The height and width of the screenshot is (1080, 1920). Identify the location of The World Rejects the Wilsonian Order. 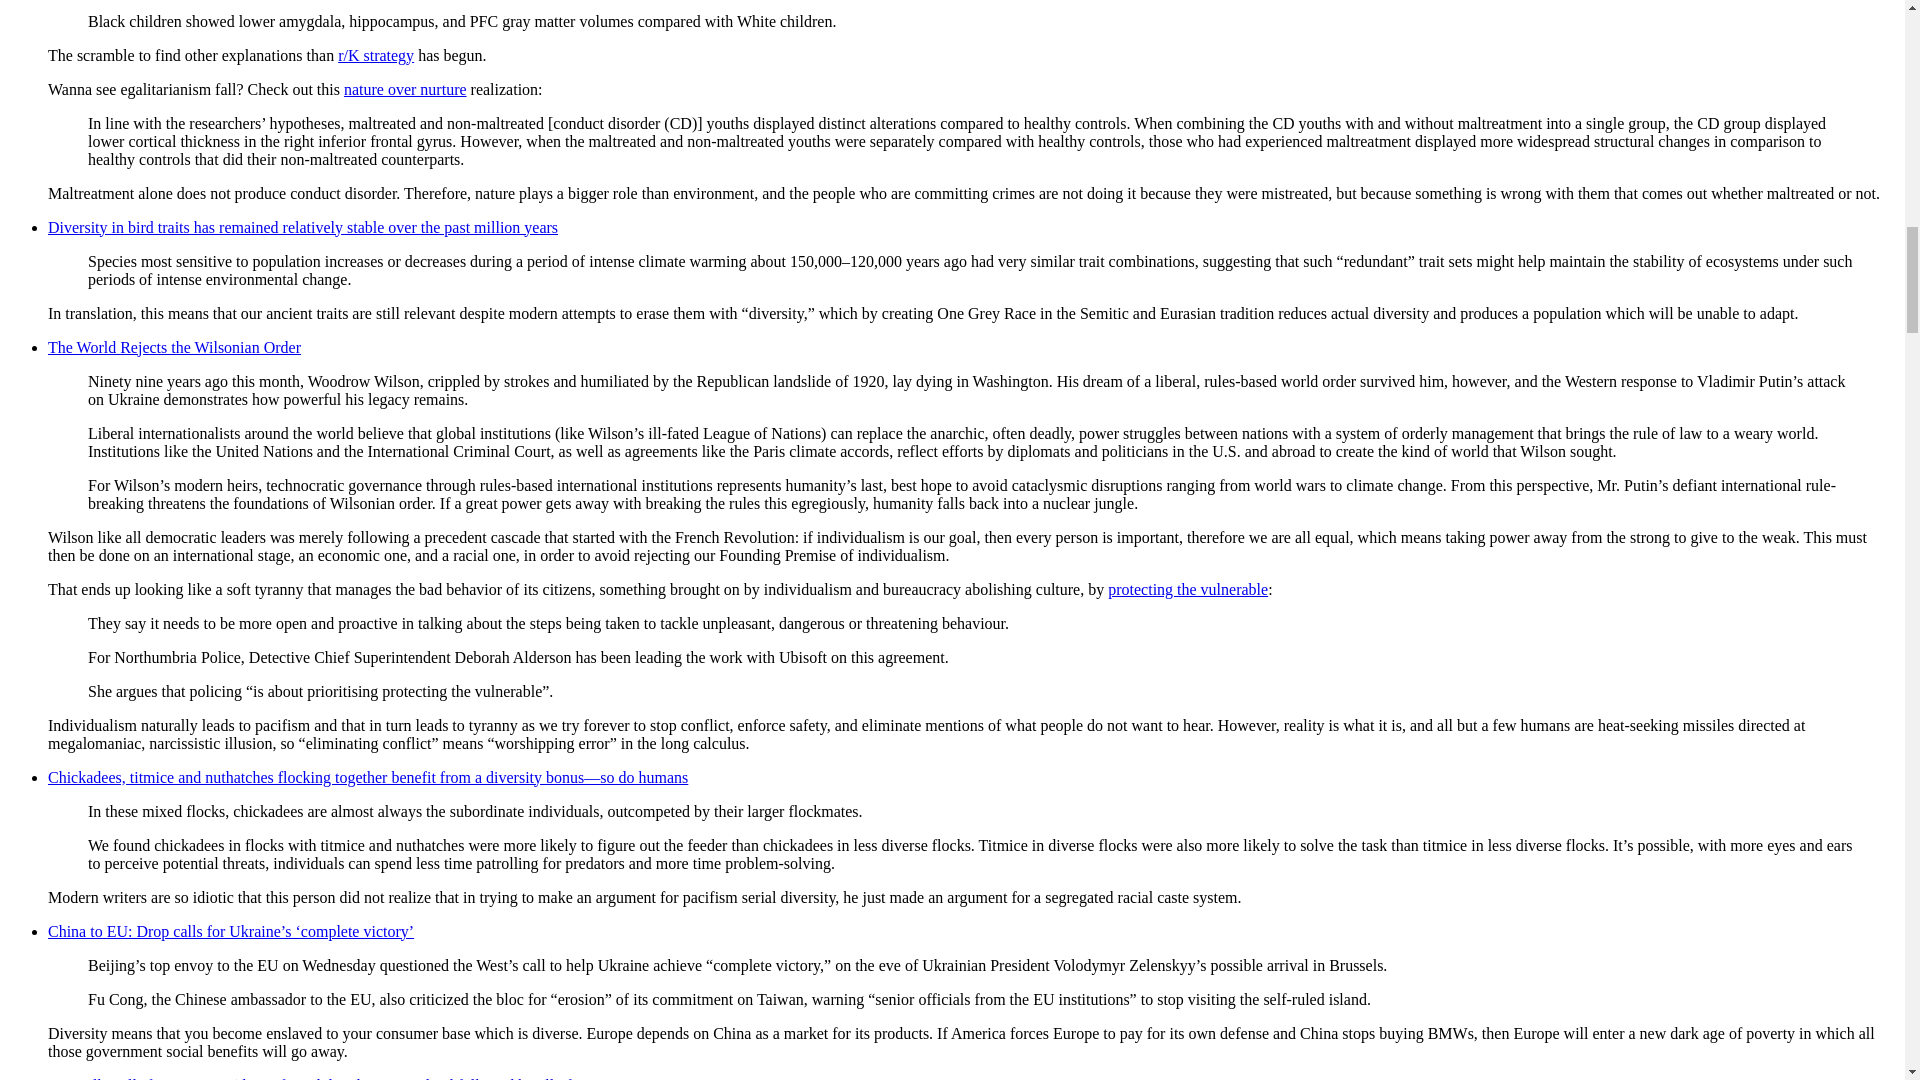
(174, 348).